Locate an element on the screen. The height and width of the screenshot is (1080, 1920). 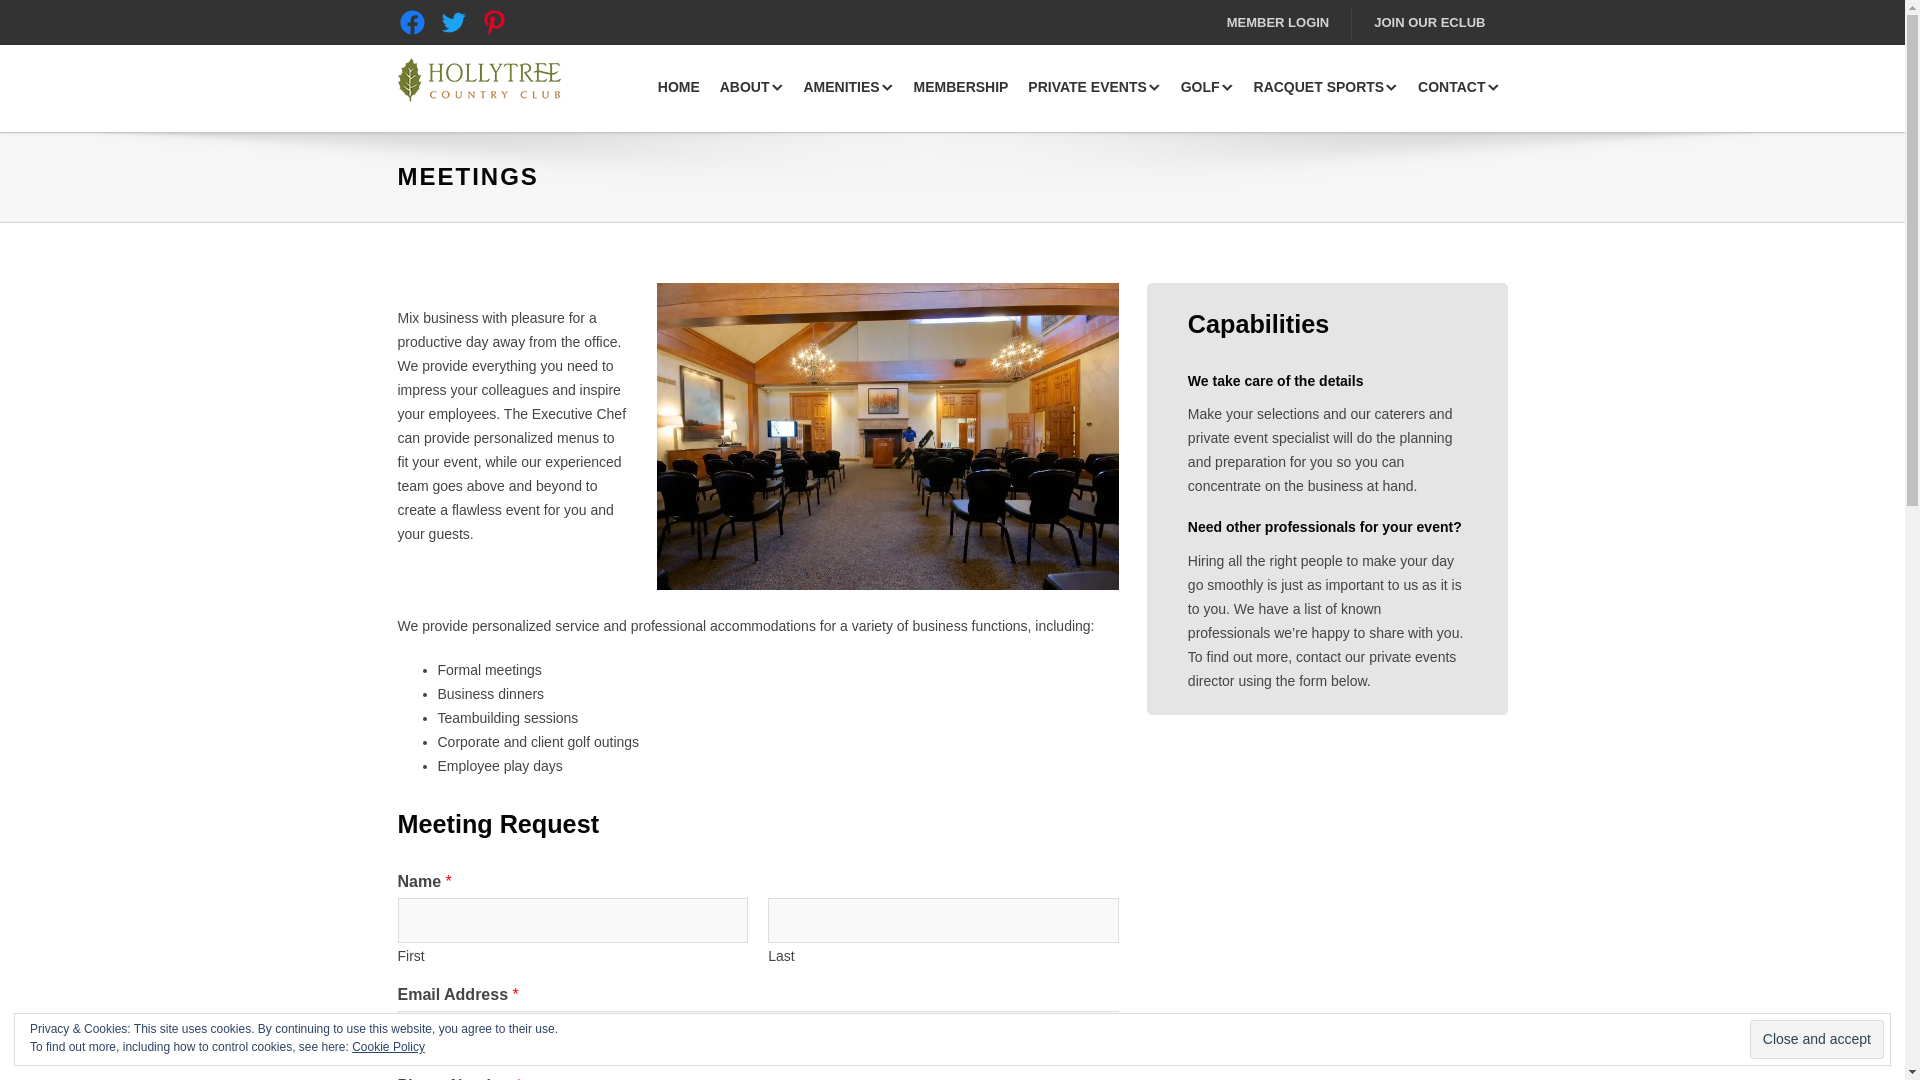
TWITTER is located at coordinates (452, 22).